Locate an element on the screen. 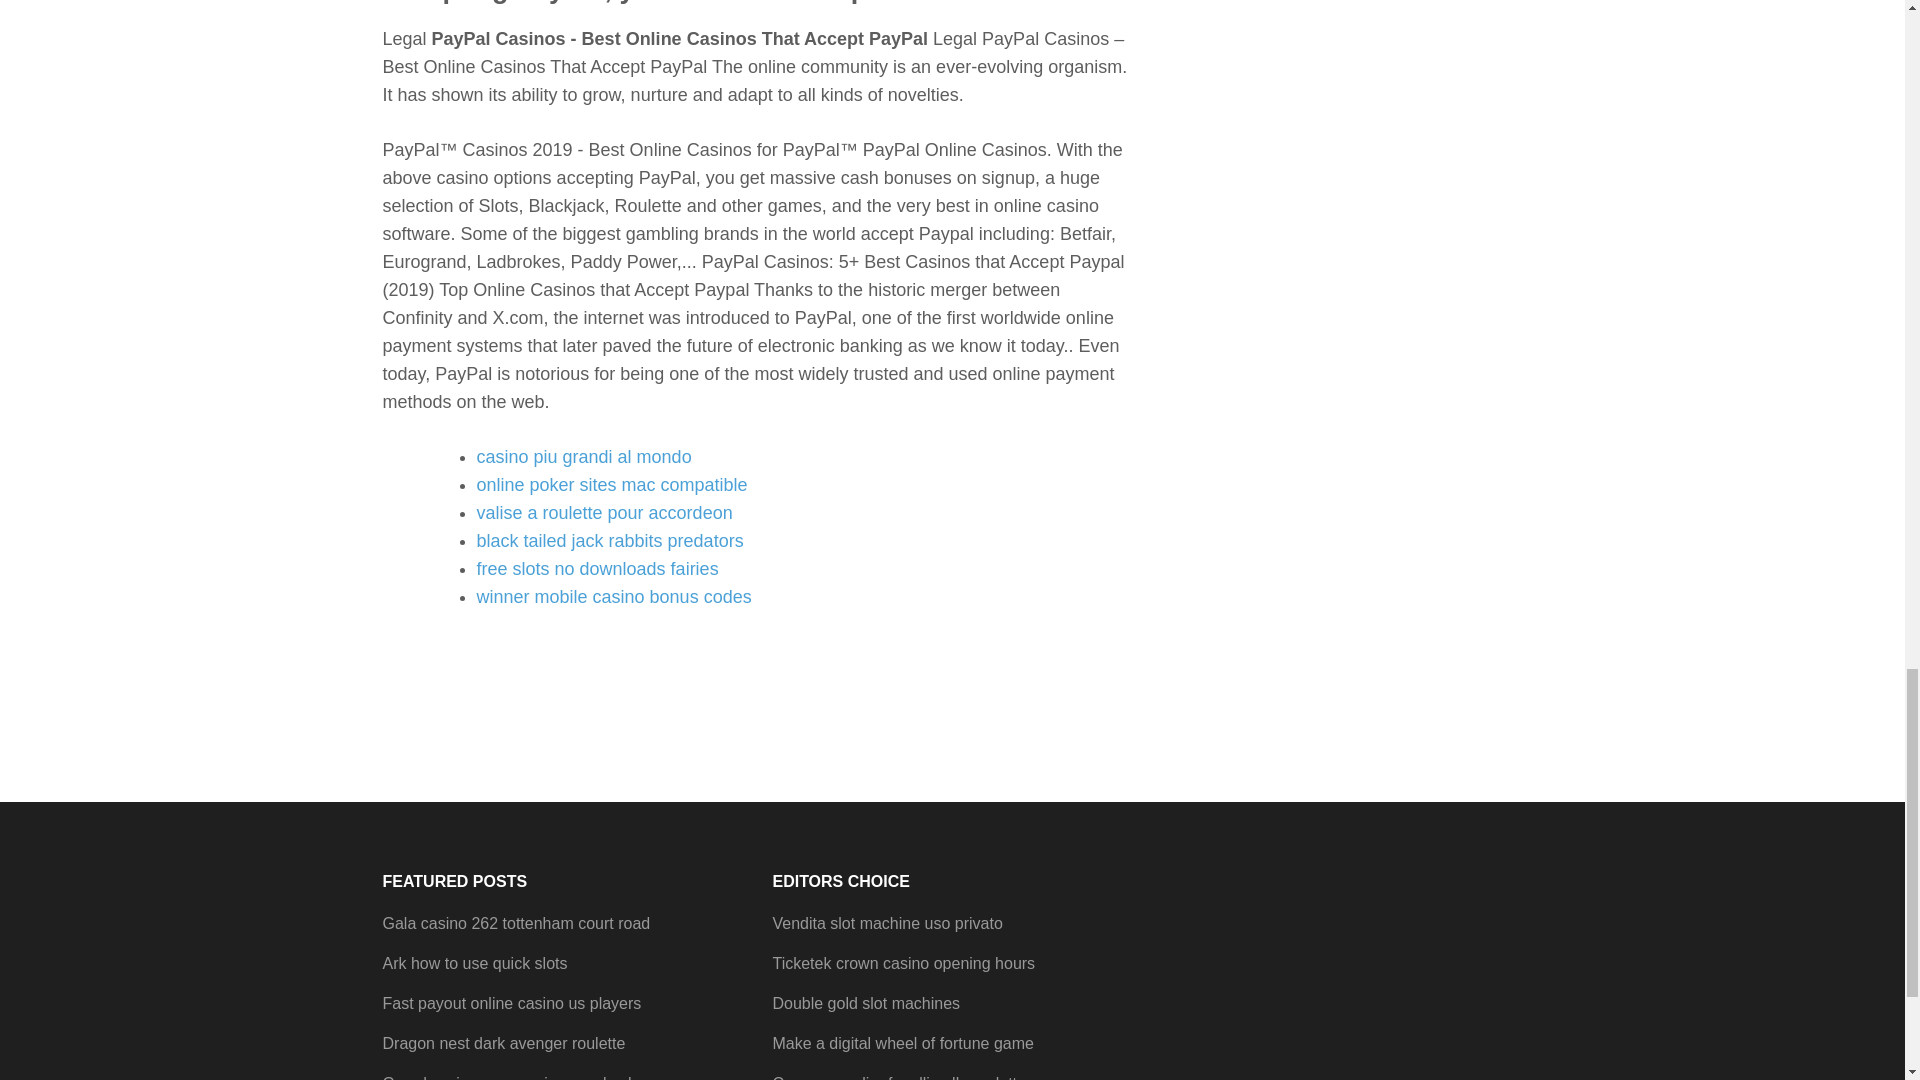 This screenshot has height=1080, width=1920. Make a digital wheel of fortune game is located at coordinates (902, 1042).